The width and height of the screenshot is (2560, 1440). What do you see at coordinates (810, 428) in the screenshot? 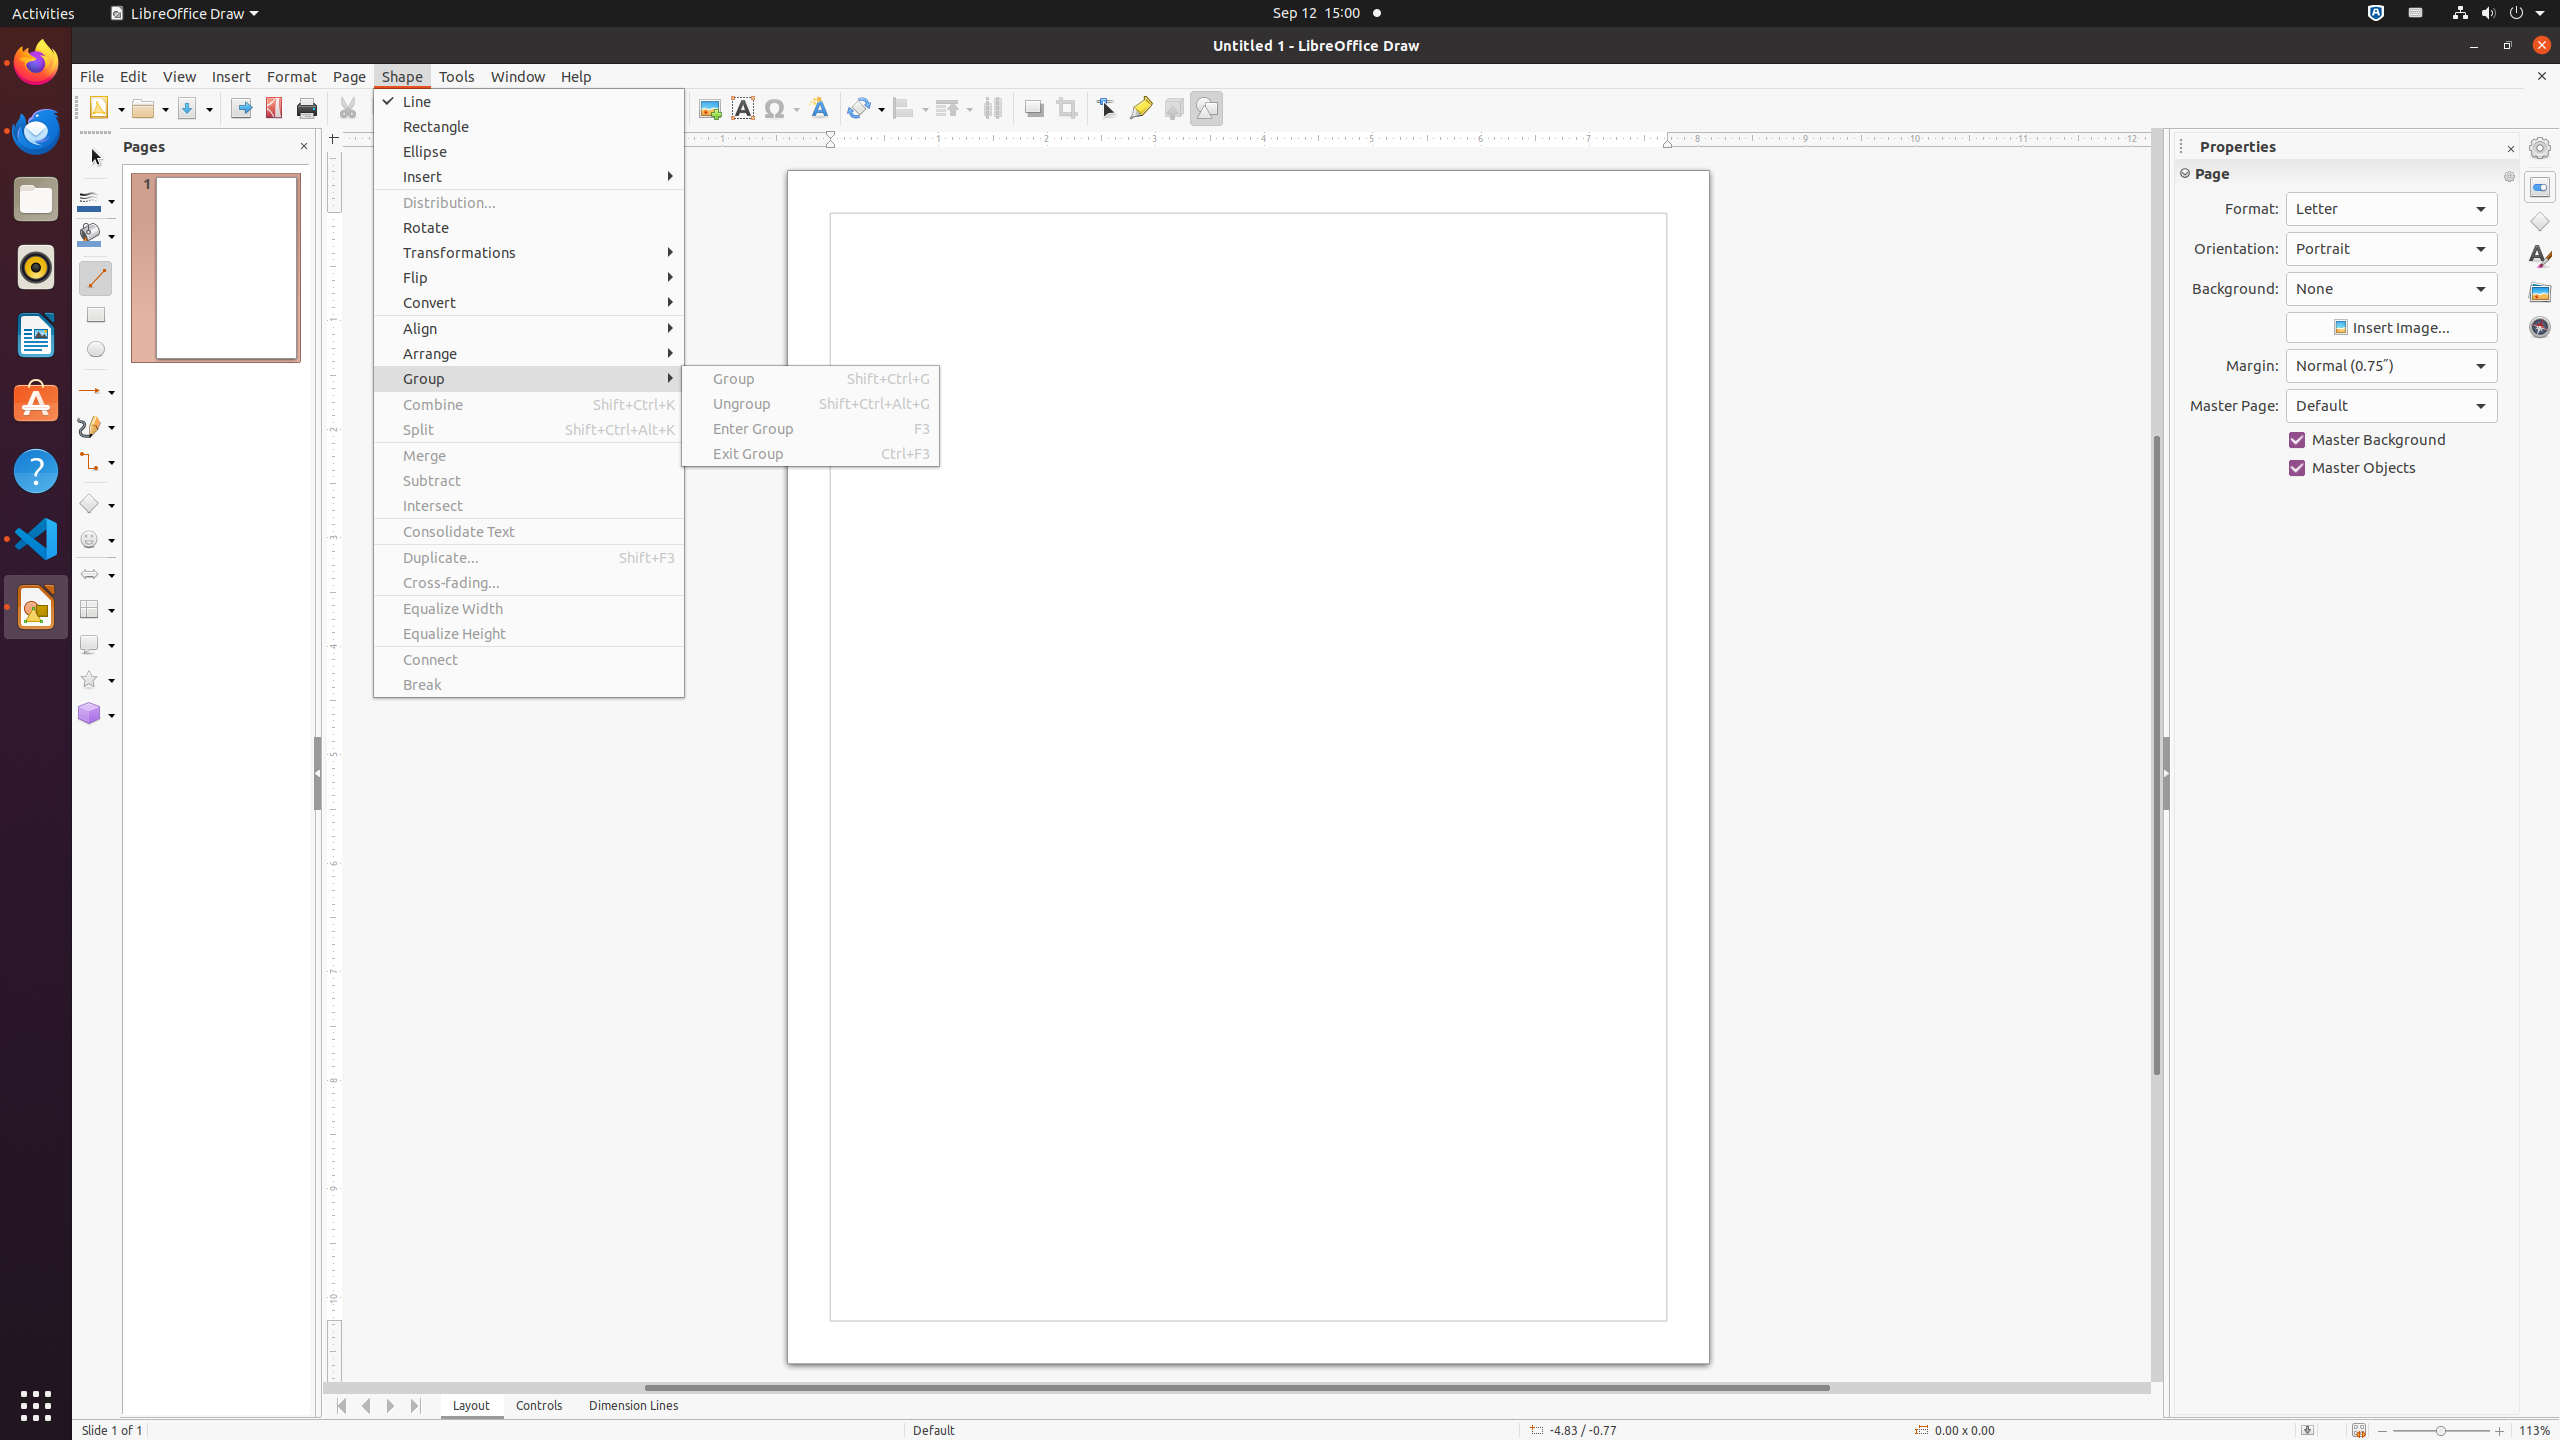
I see `Enter Group` at bounding box center [810, 428].